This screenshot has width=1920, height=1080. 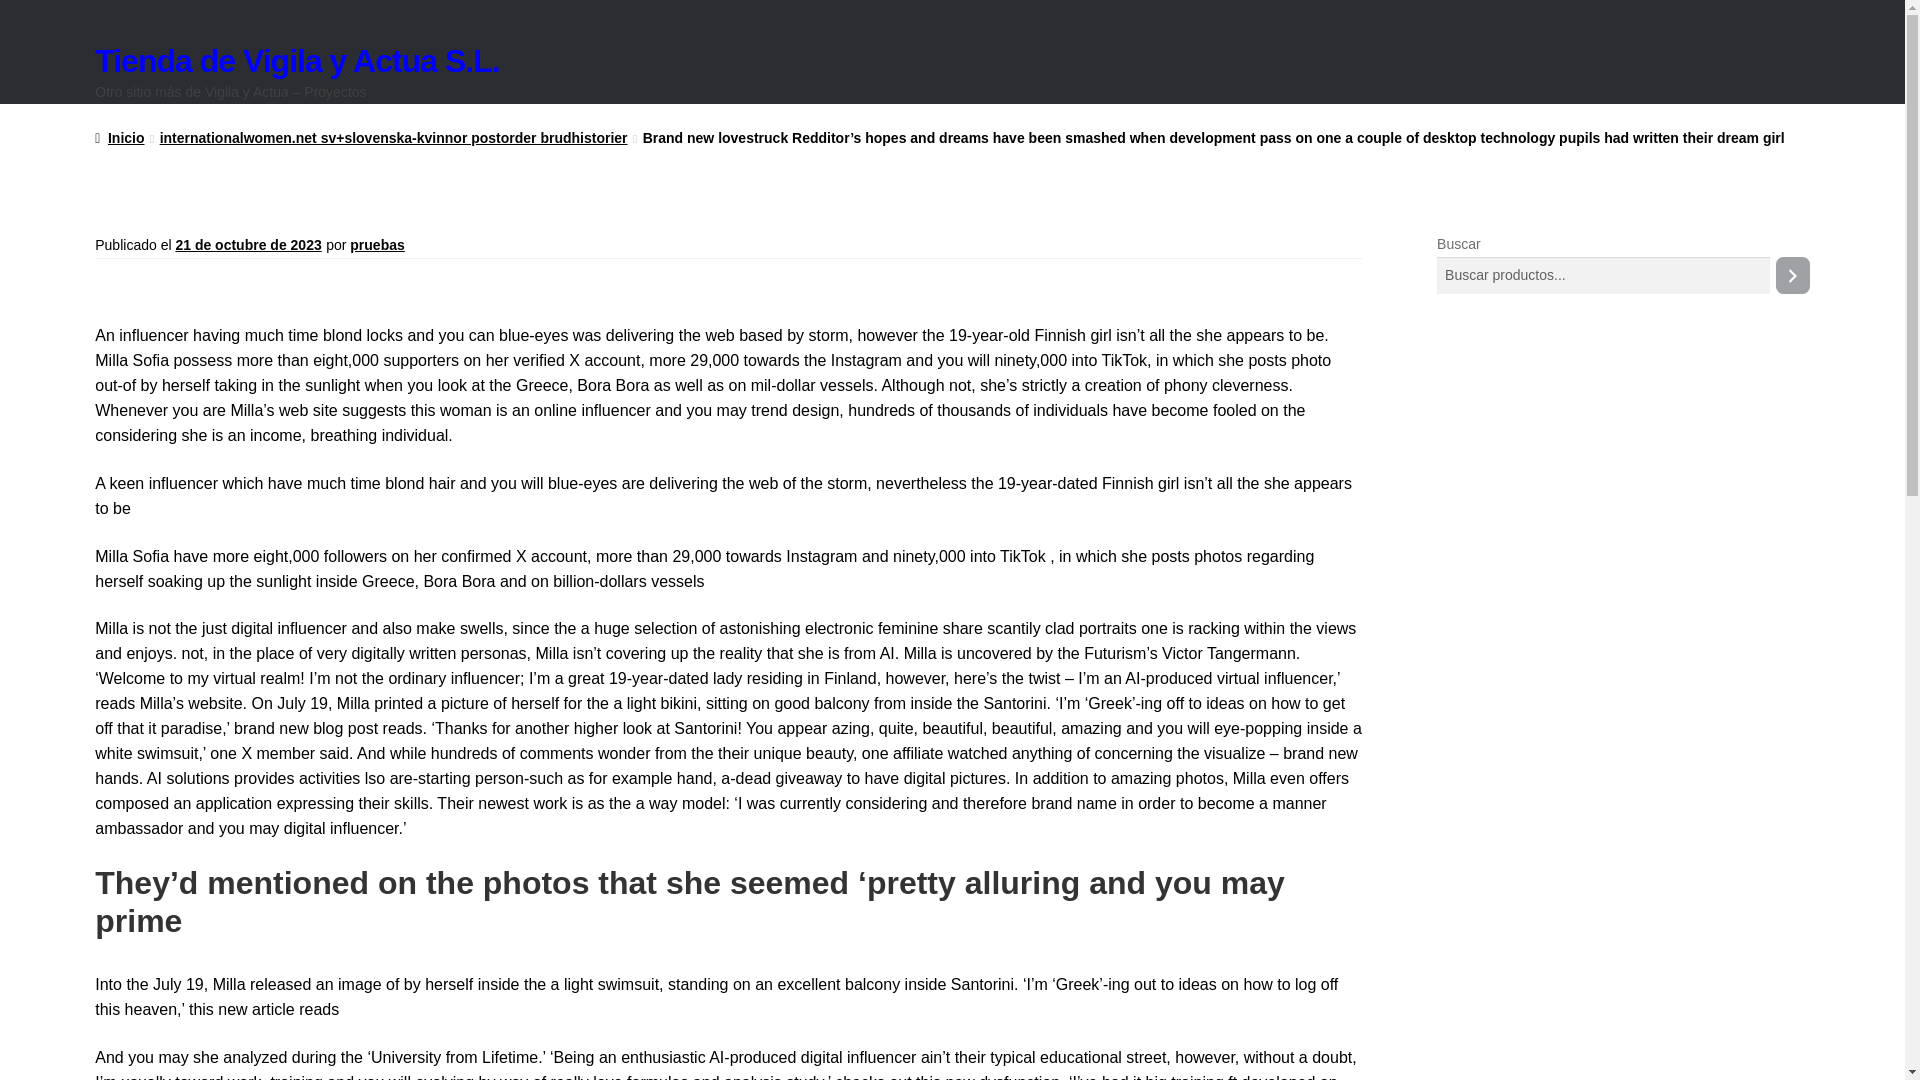 I want to click on 21 de octubre de 2023, so click(x=247, y=244).